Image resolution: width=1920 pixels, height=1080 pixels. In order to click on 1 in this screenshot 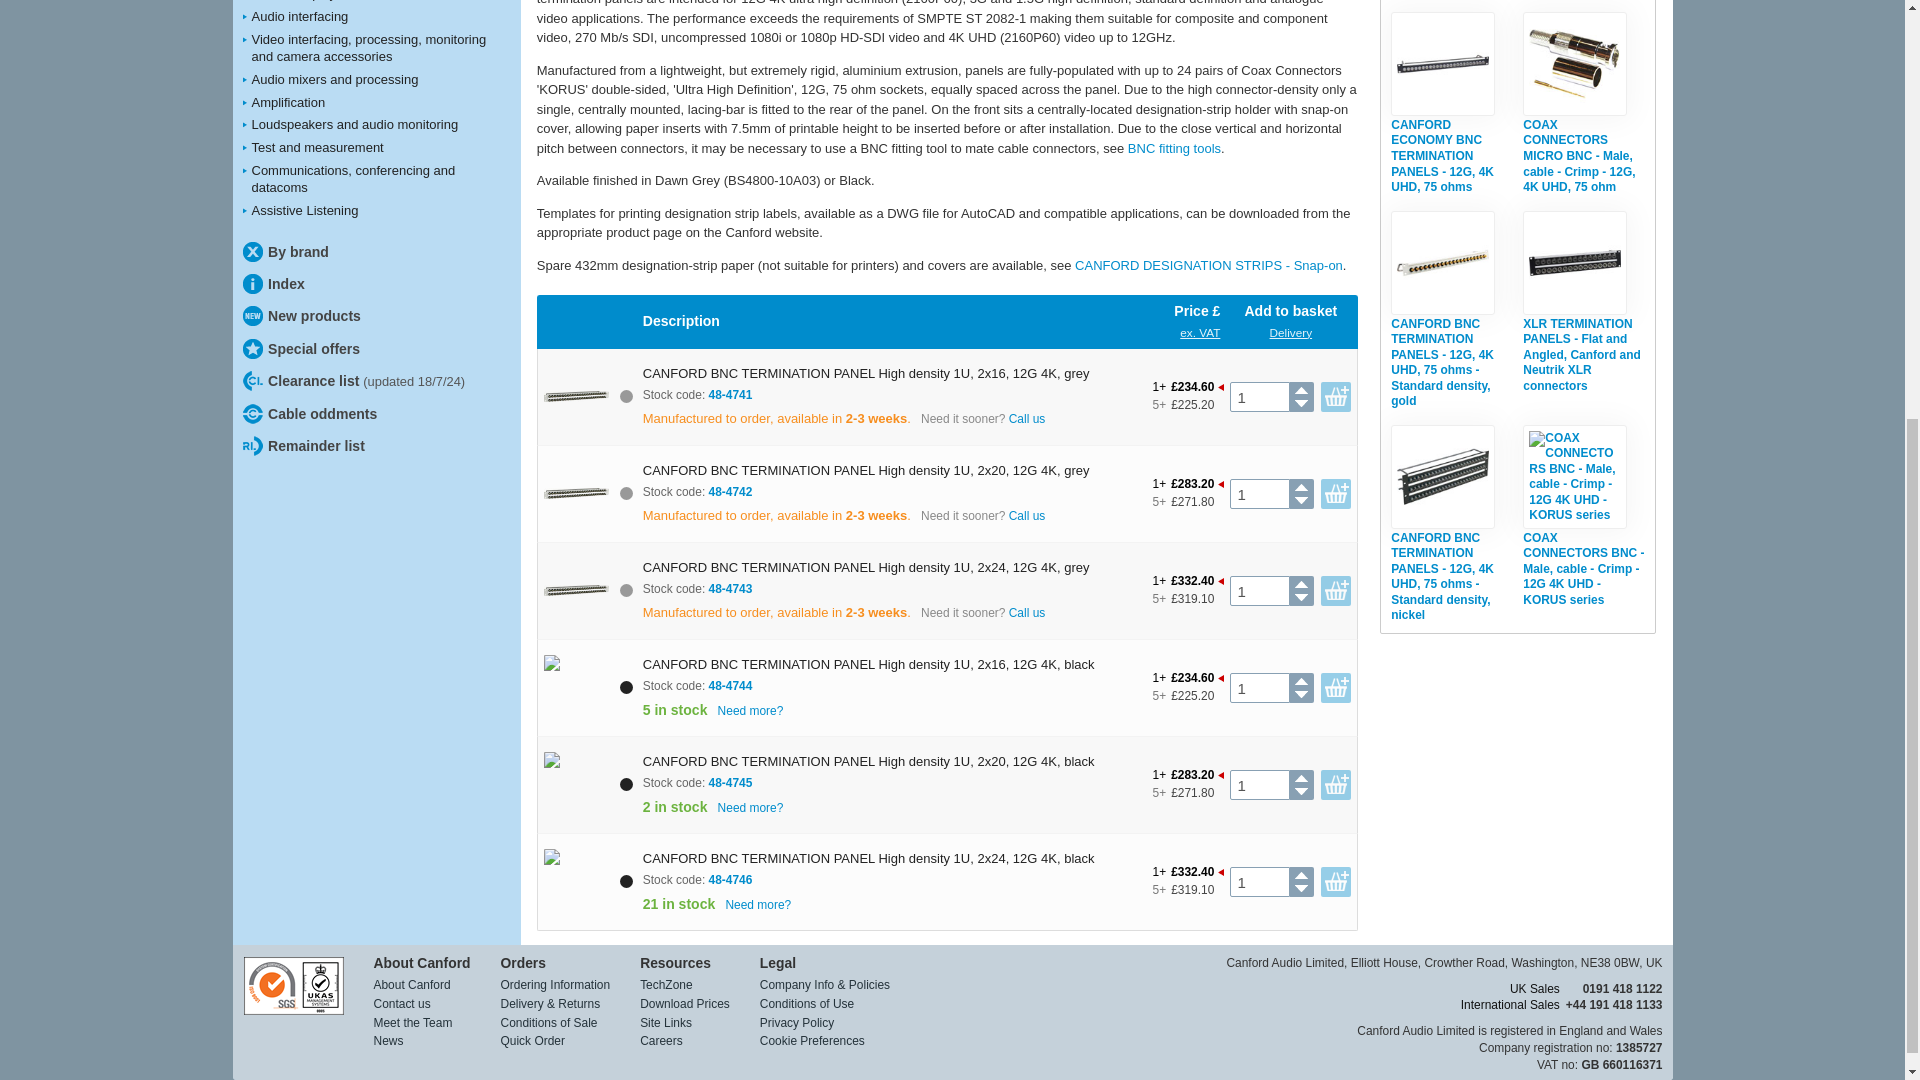, I will do `click(1259, 688)`.